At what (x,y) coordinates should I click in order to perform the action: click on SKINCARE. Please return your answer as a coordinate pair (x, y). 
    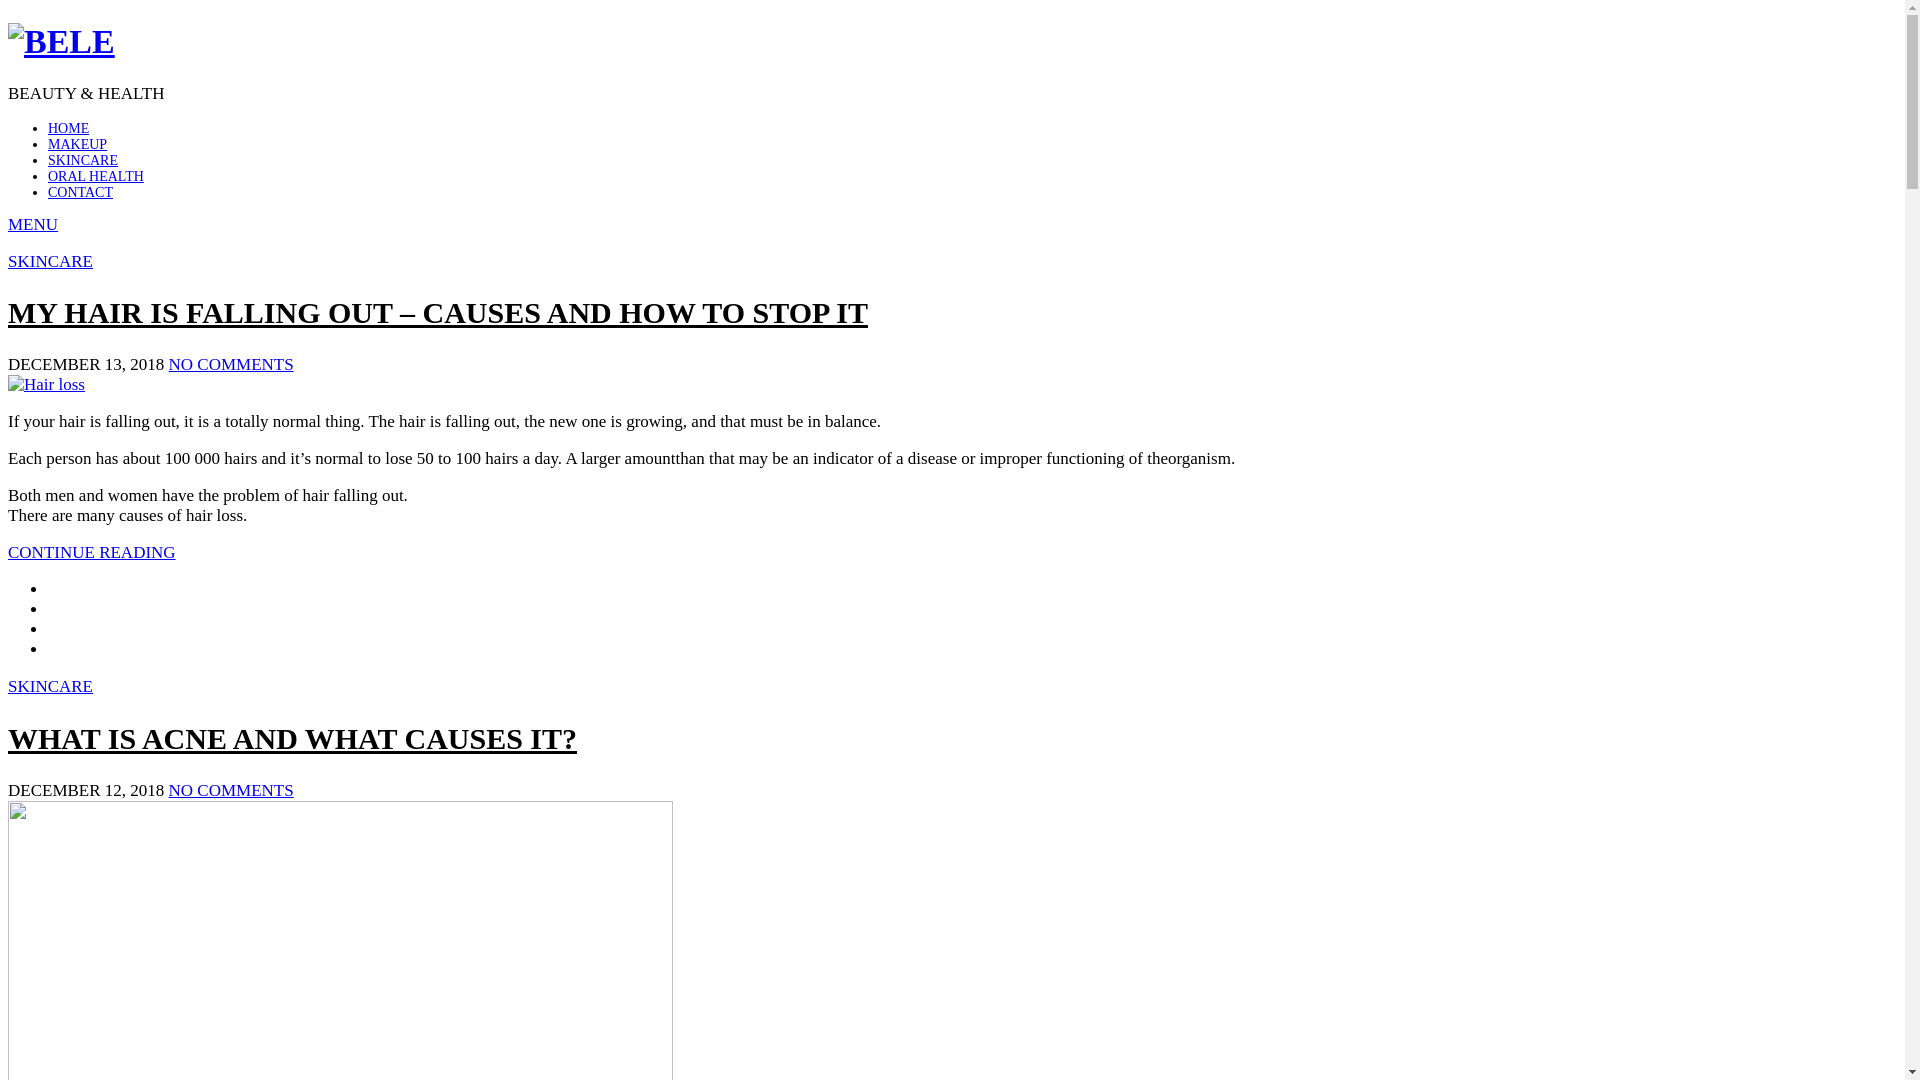
    Looking at the image, I should click on (50, 262).